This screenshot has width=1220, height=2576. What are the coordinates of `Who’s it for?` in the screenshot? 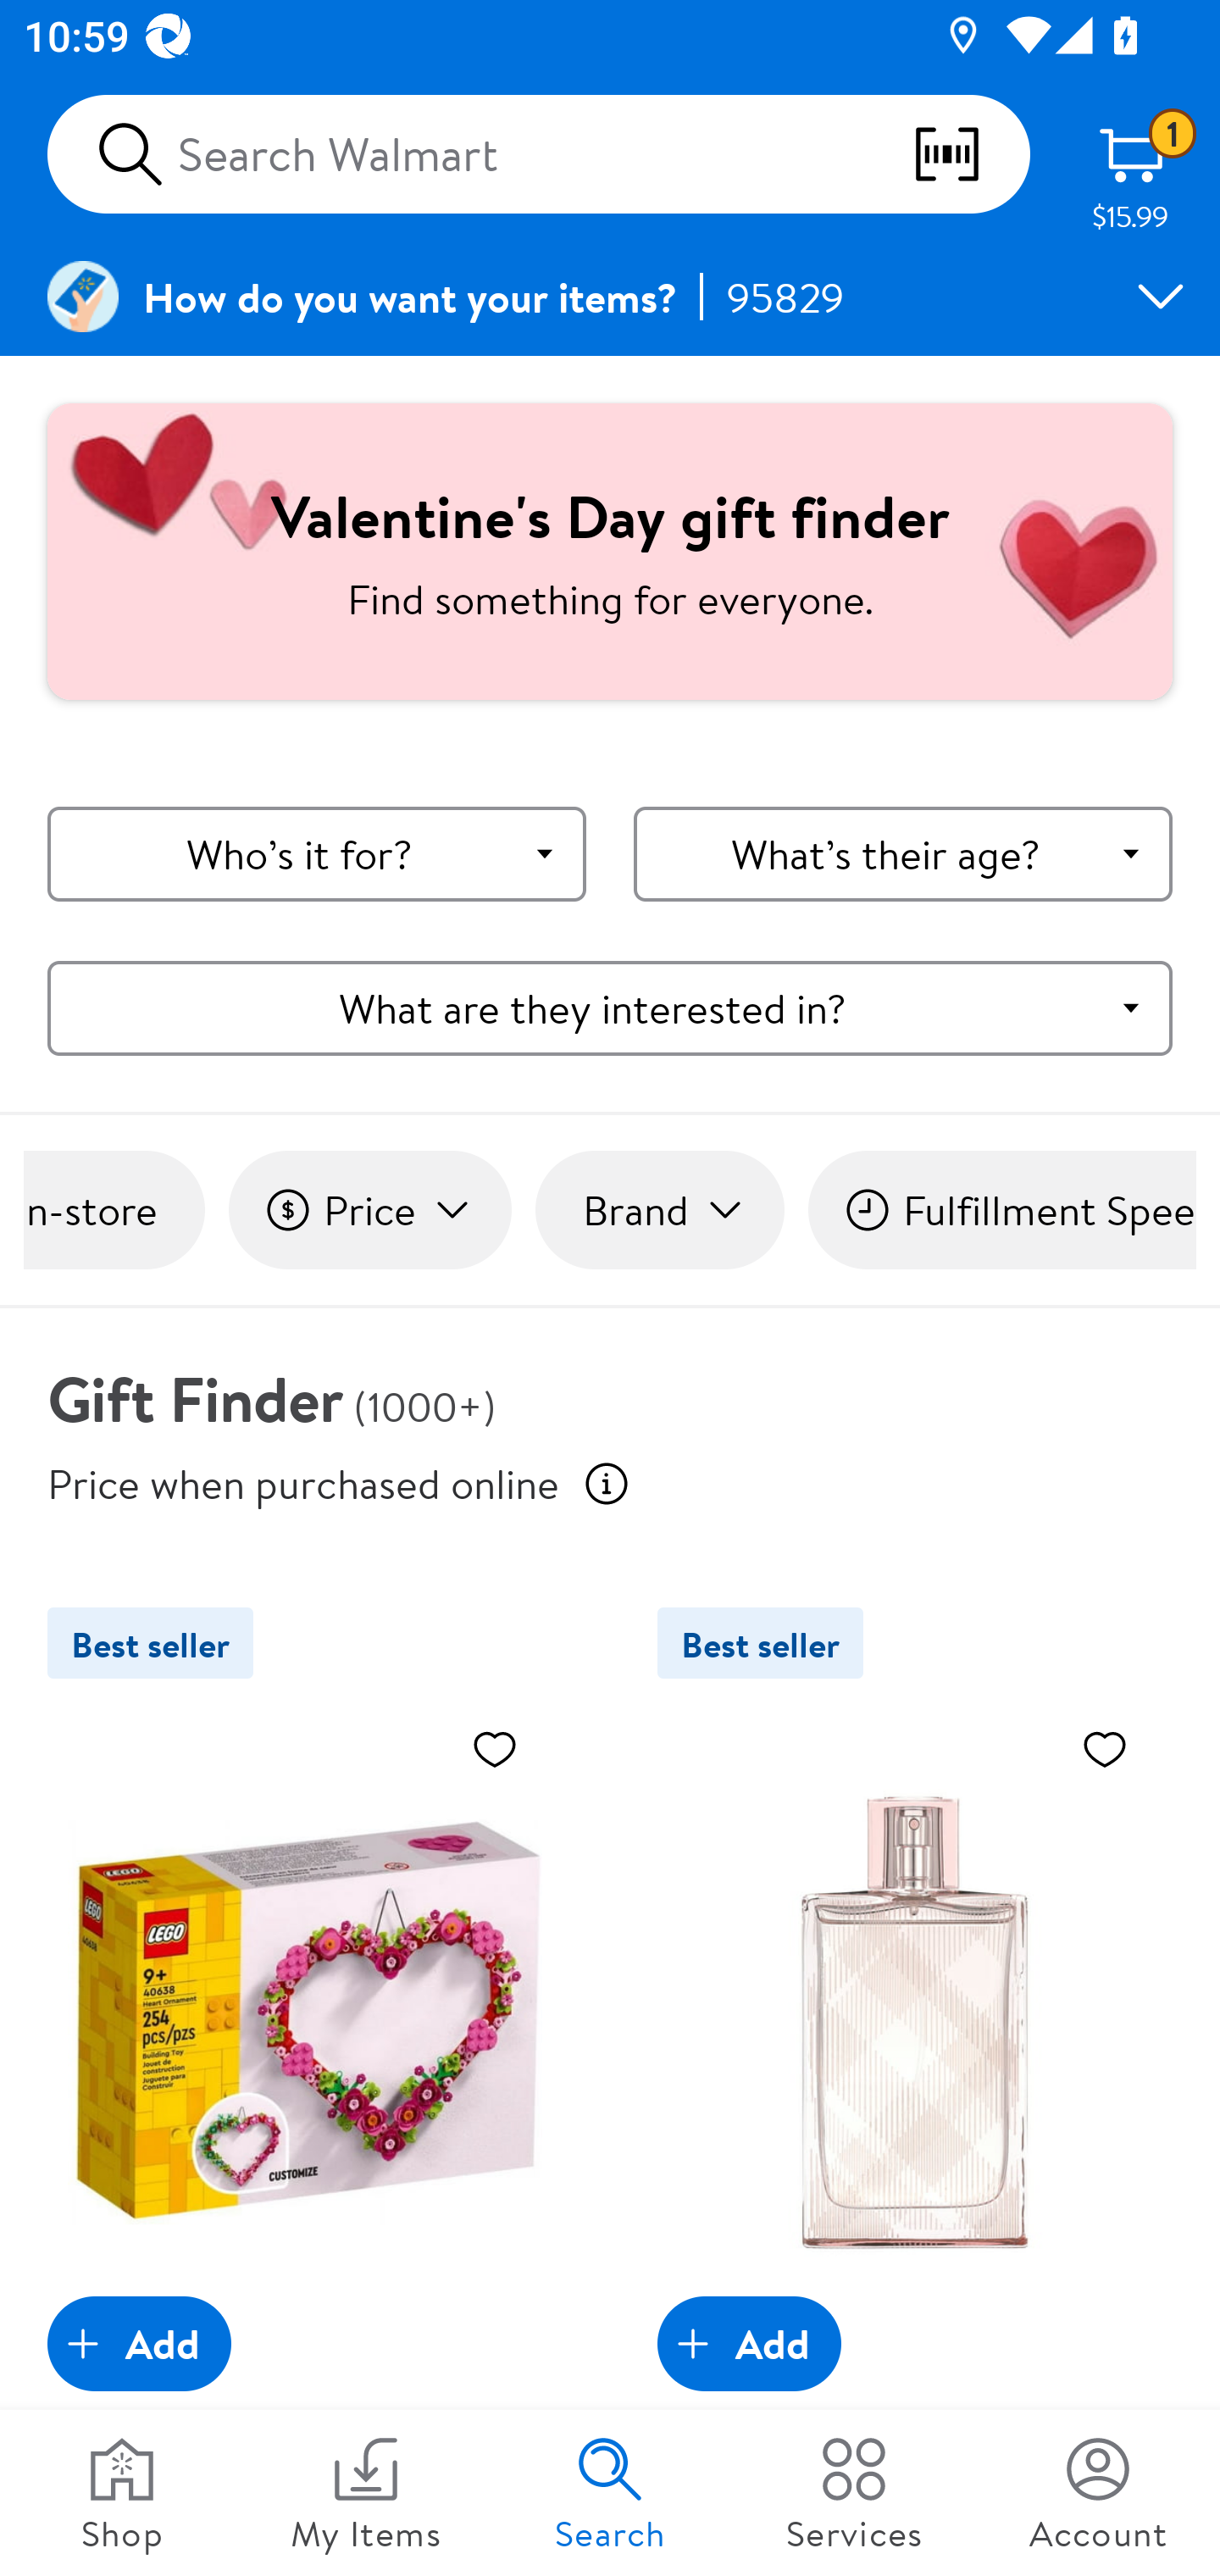 It's located at (317, 855).